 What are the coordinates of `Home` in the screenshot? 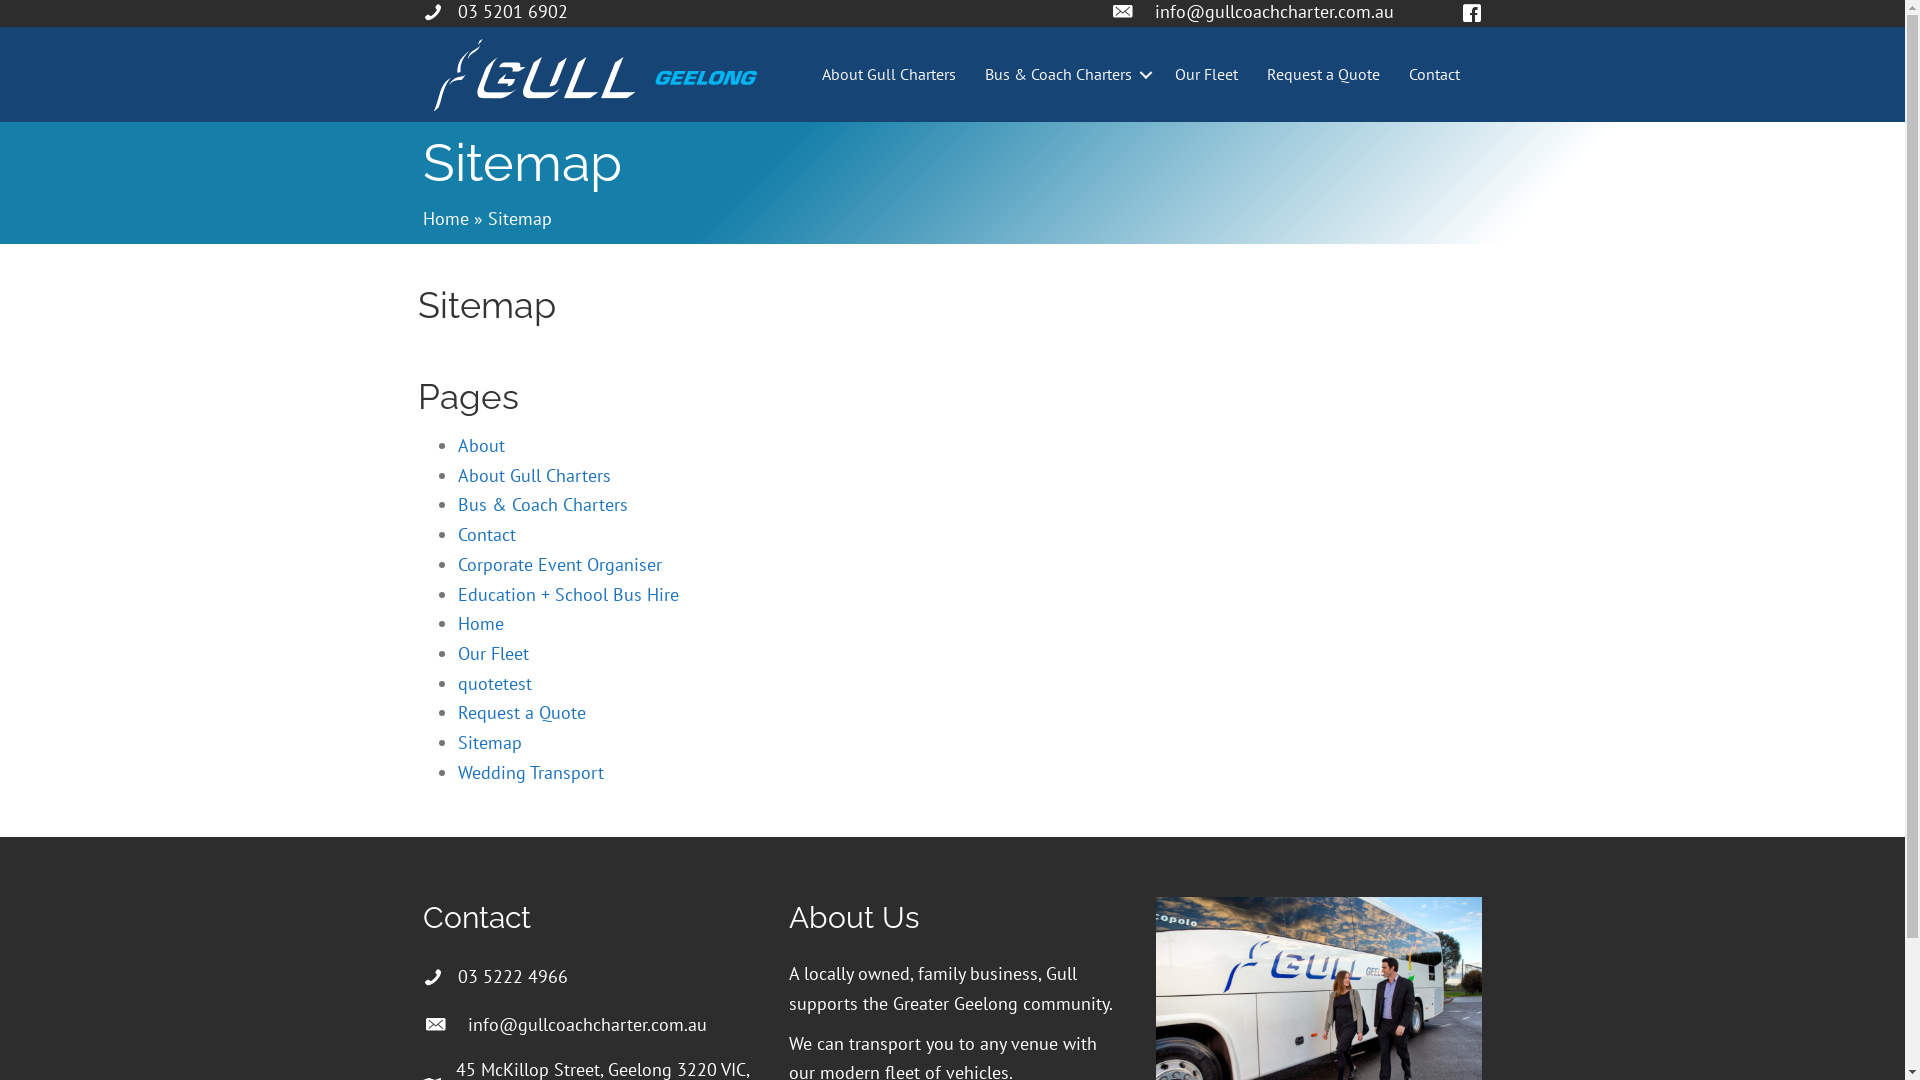 It's located at (481, 623).